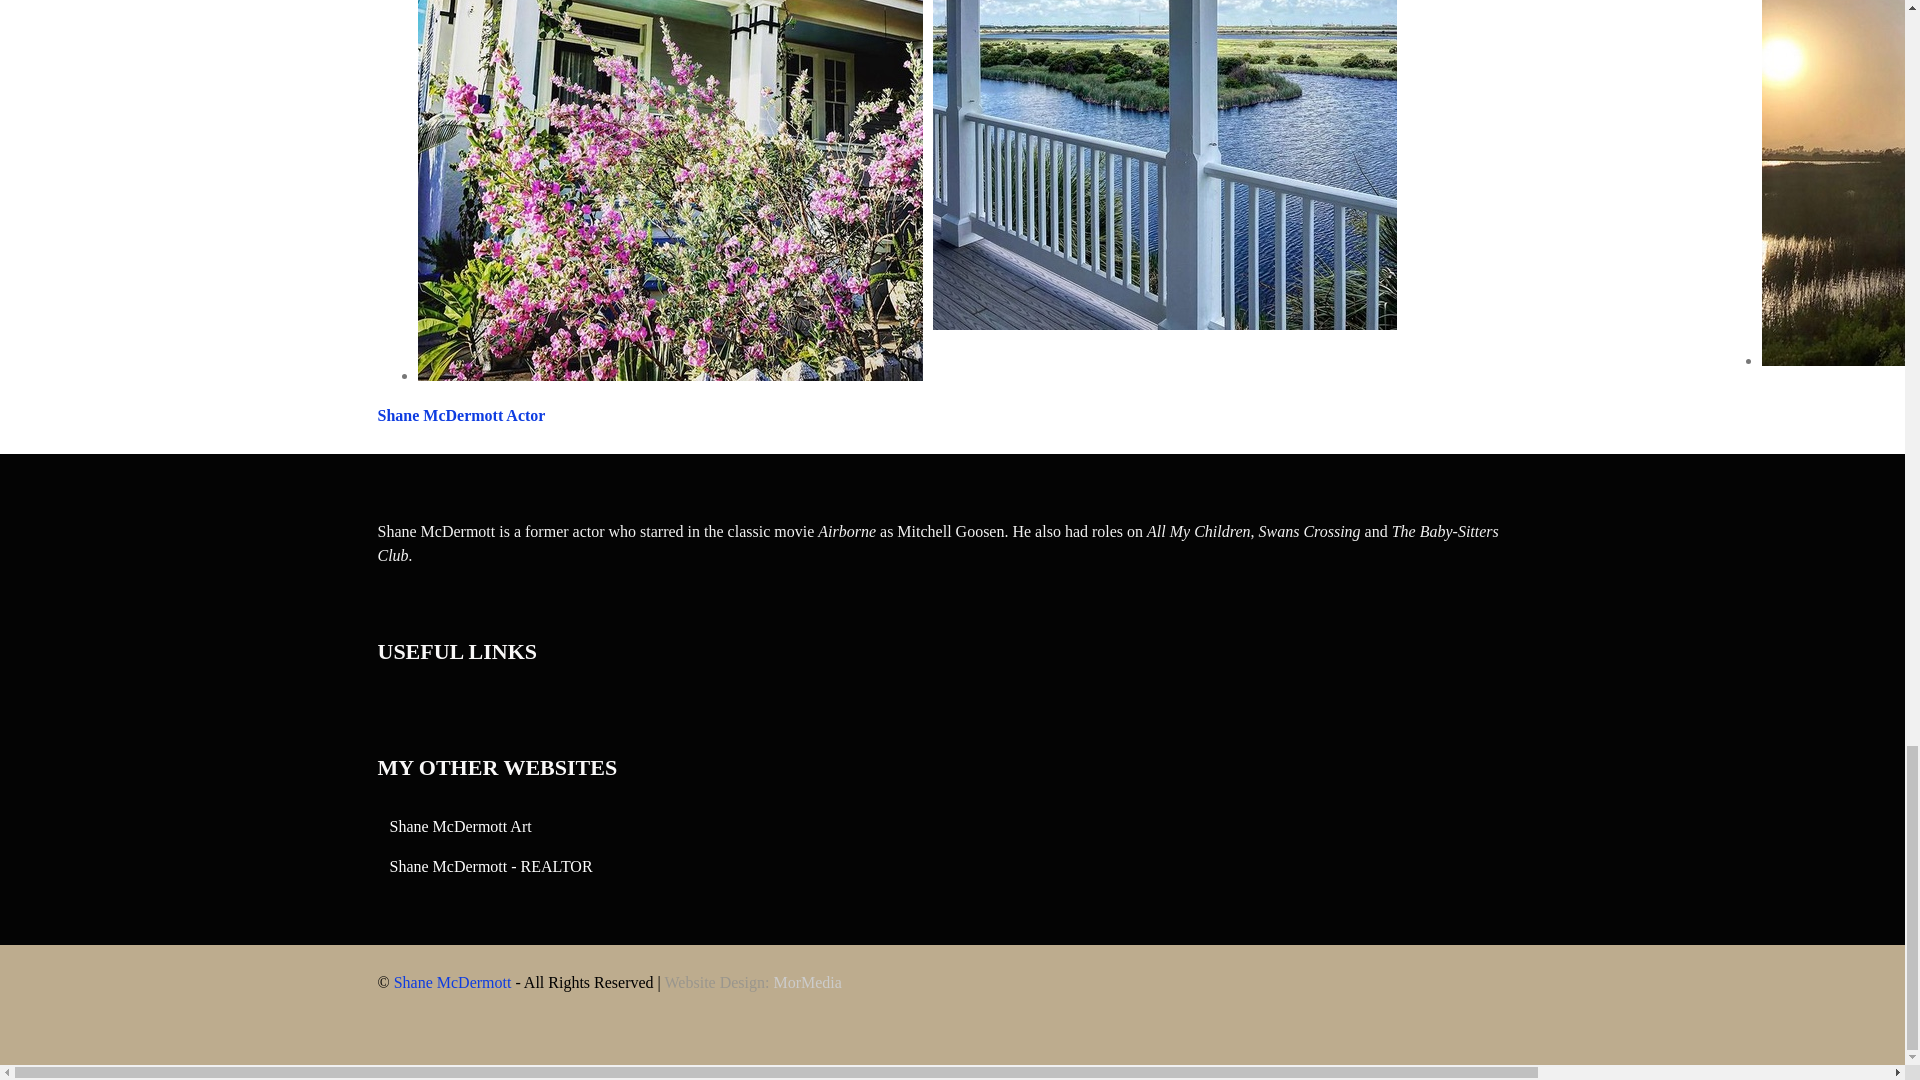 Image resolution: width=1920 pixels, height=1080 pixels. I want to click on MorMedia, so click(806, 982).